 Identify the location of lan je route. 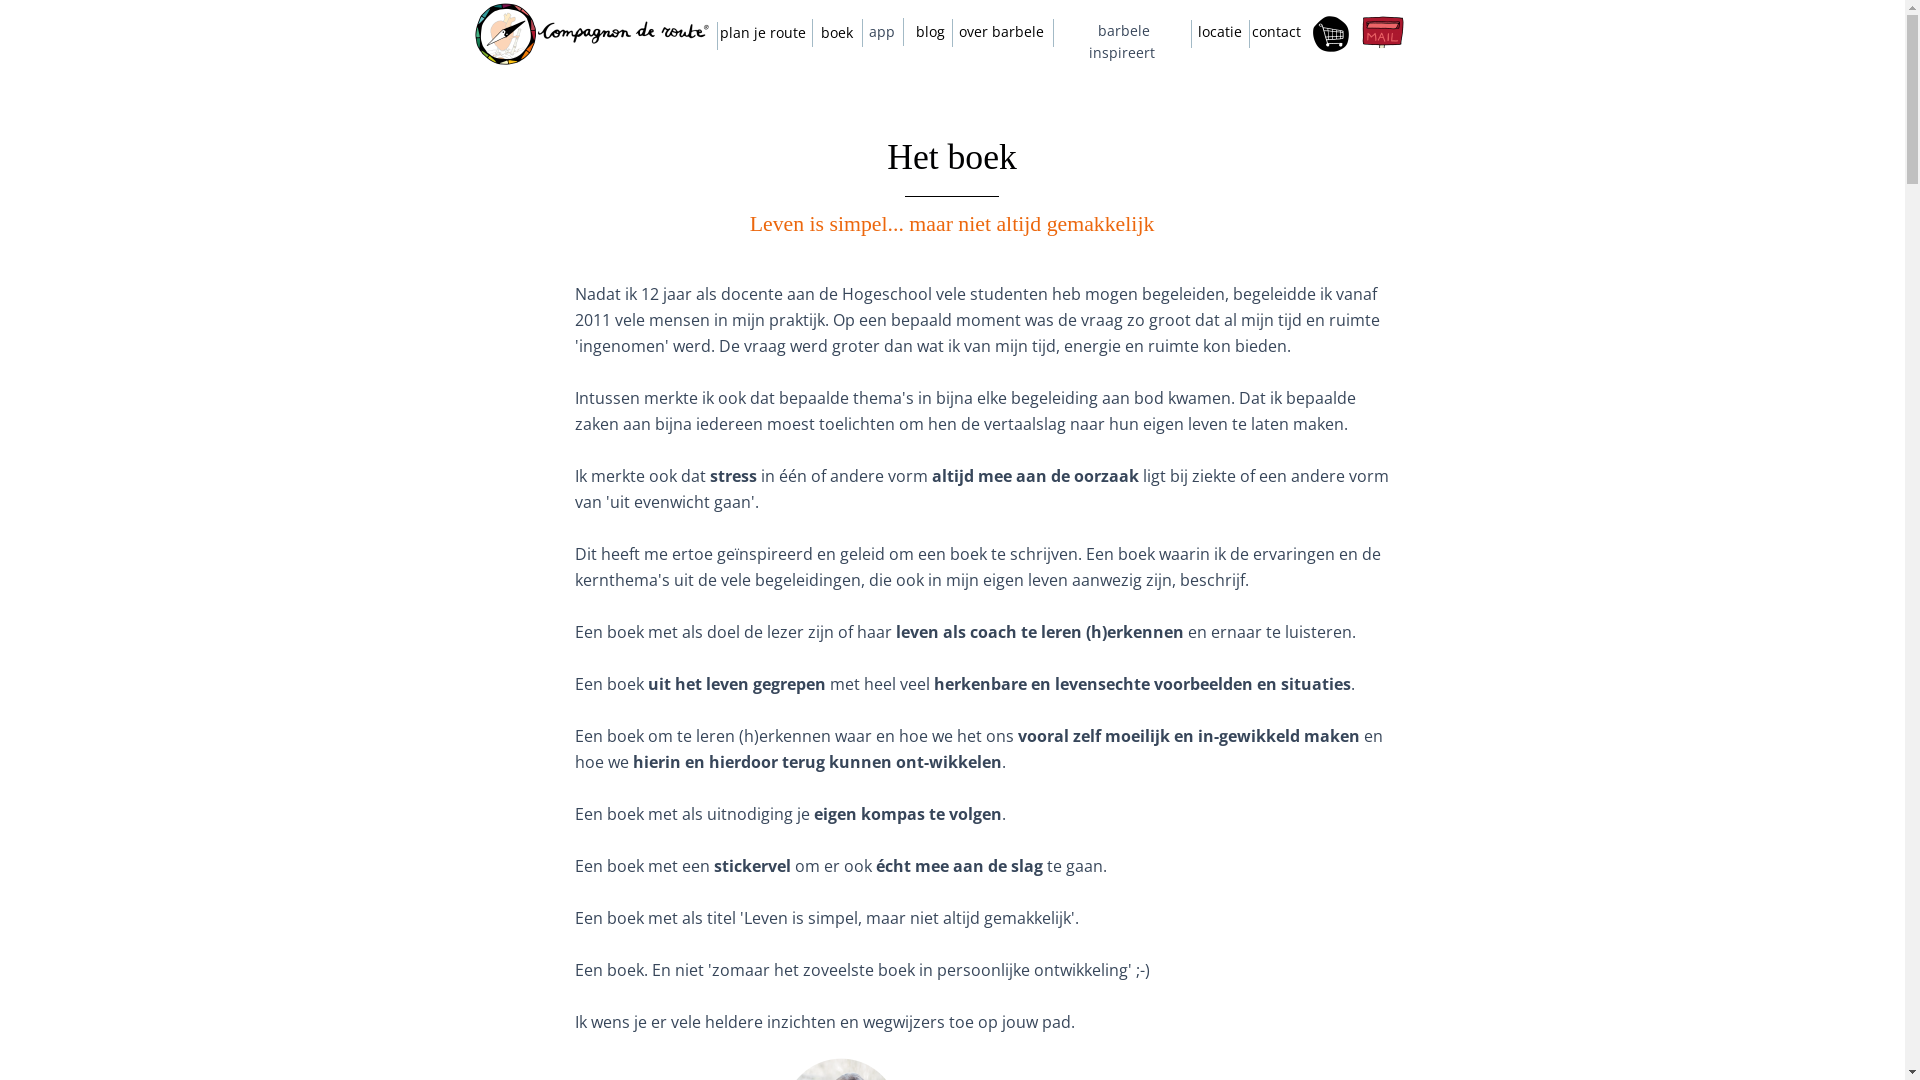
(766, 32).